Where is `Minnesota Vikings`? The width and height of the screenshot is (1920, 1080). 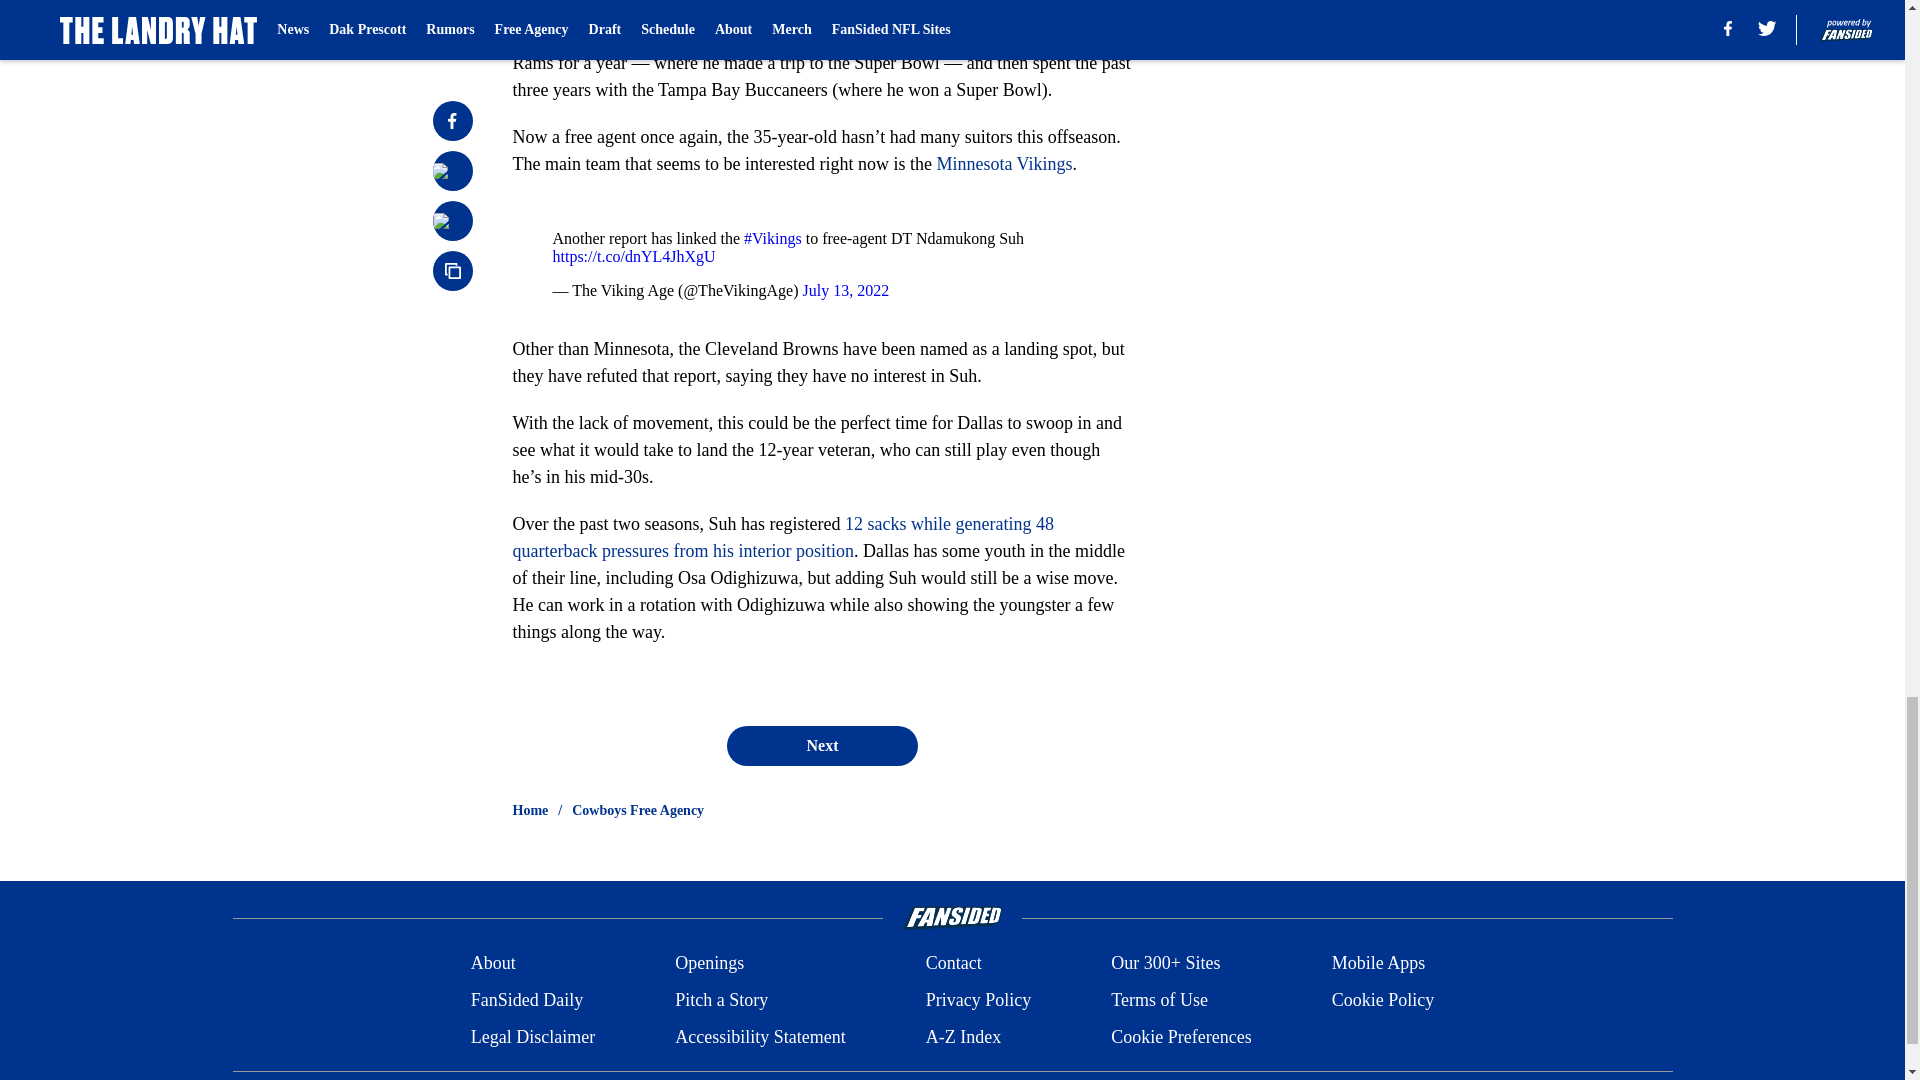
Minnesota Vikings is located at coordinates (1004, 164).